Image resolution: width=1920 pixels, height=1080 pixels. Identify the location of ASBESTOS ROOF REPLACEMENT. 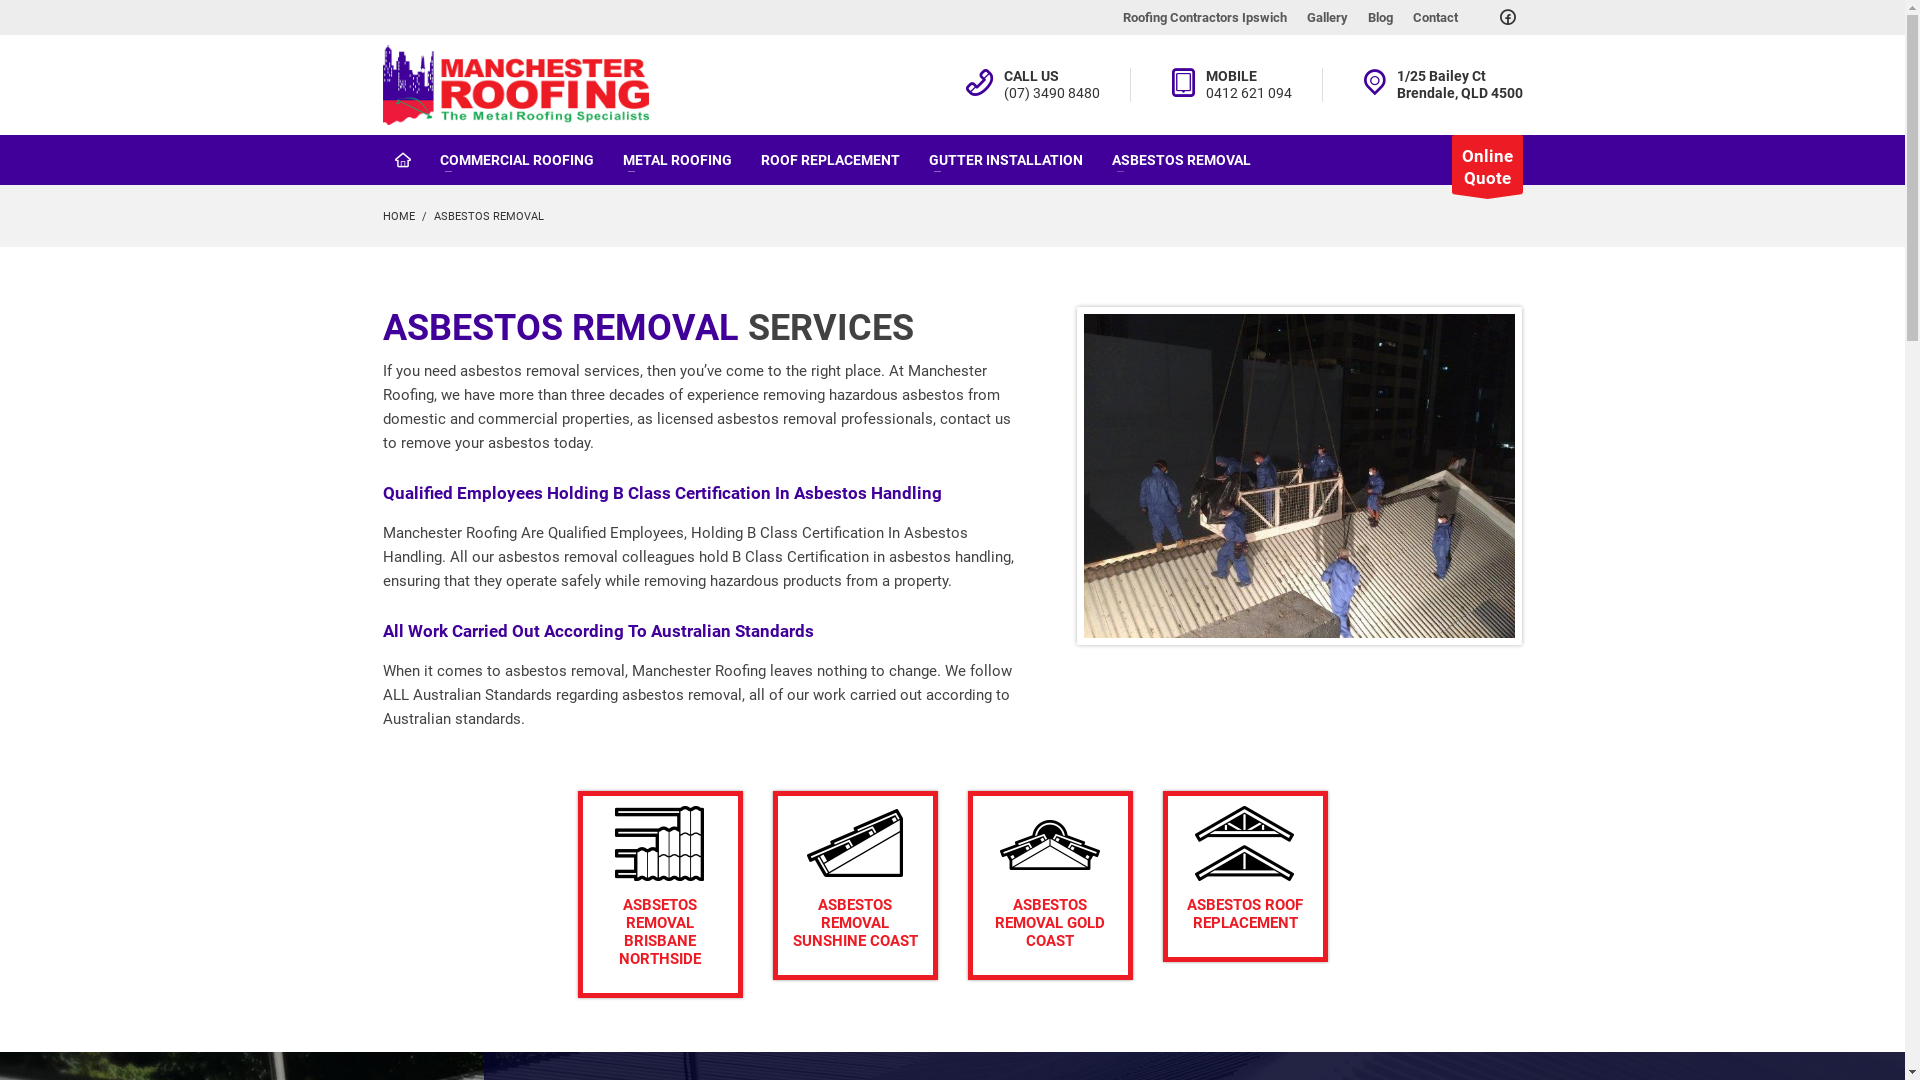
(1244, 876).